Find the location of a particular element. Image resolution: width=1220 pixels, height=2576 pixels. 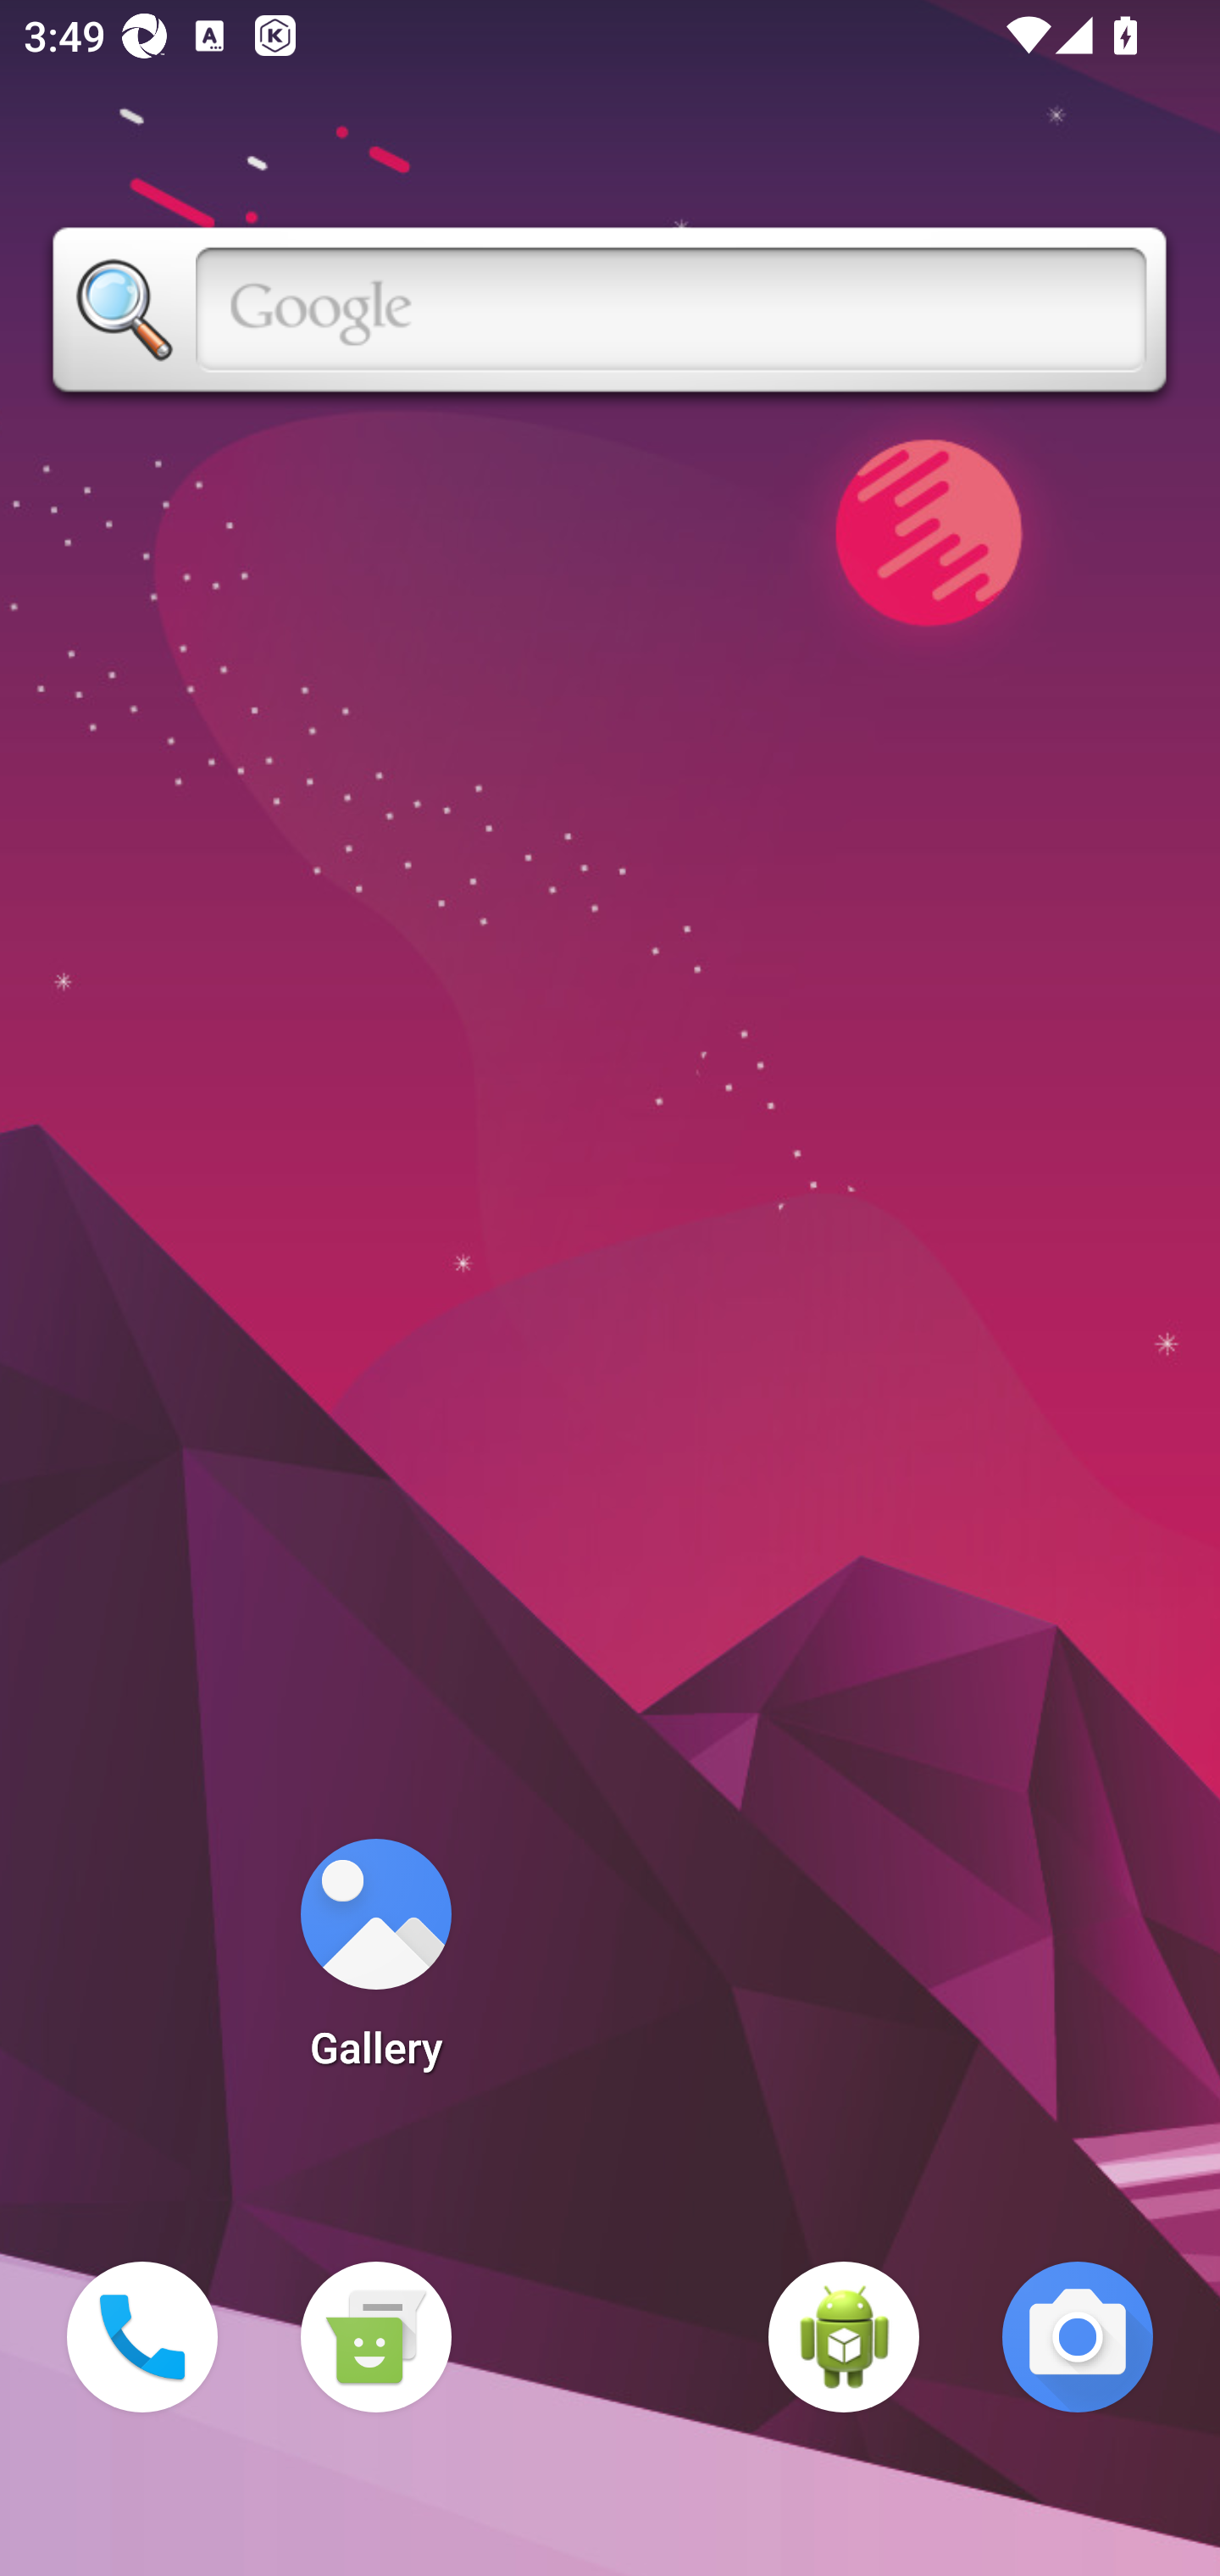

Camera is located at coordinates (1078, 2337).